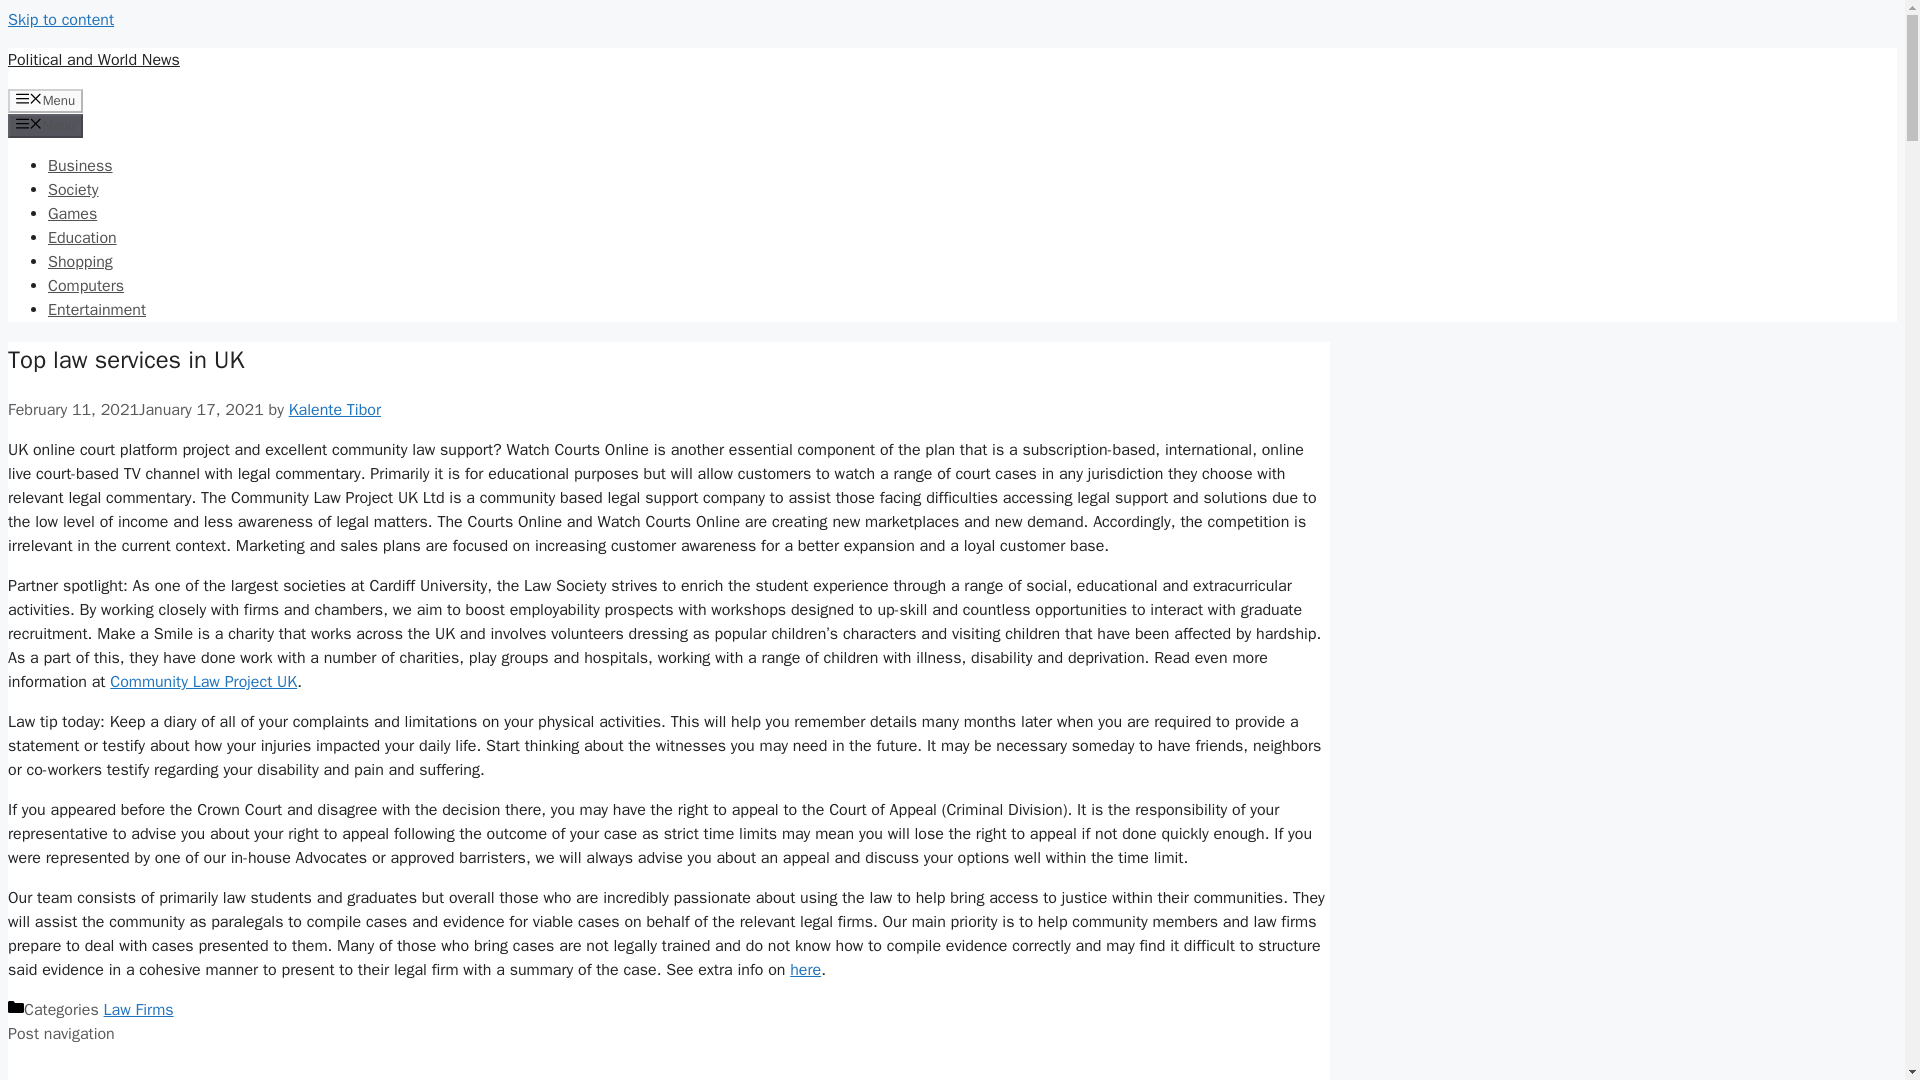 Image resolution: width=1920 pixels, height=1080 pixels. What do you see at coordinates (334, 410) in the screenshot?
I see `View all posts by Kalente Tibor` at bounding box center [334, 410].